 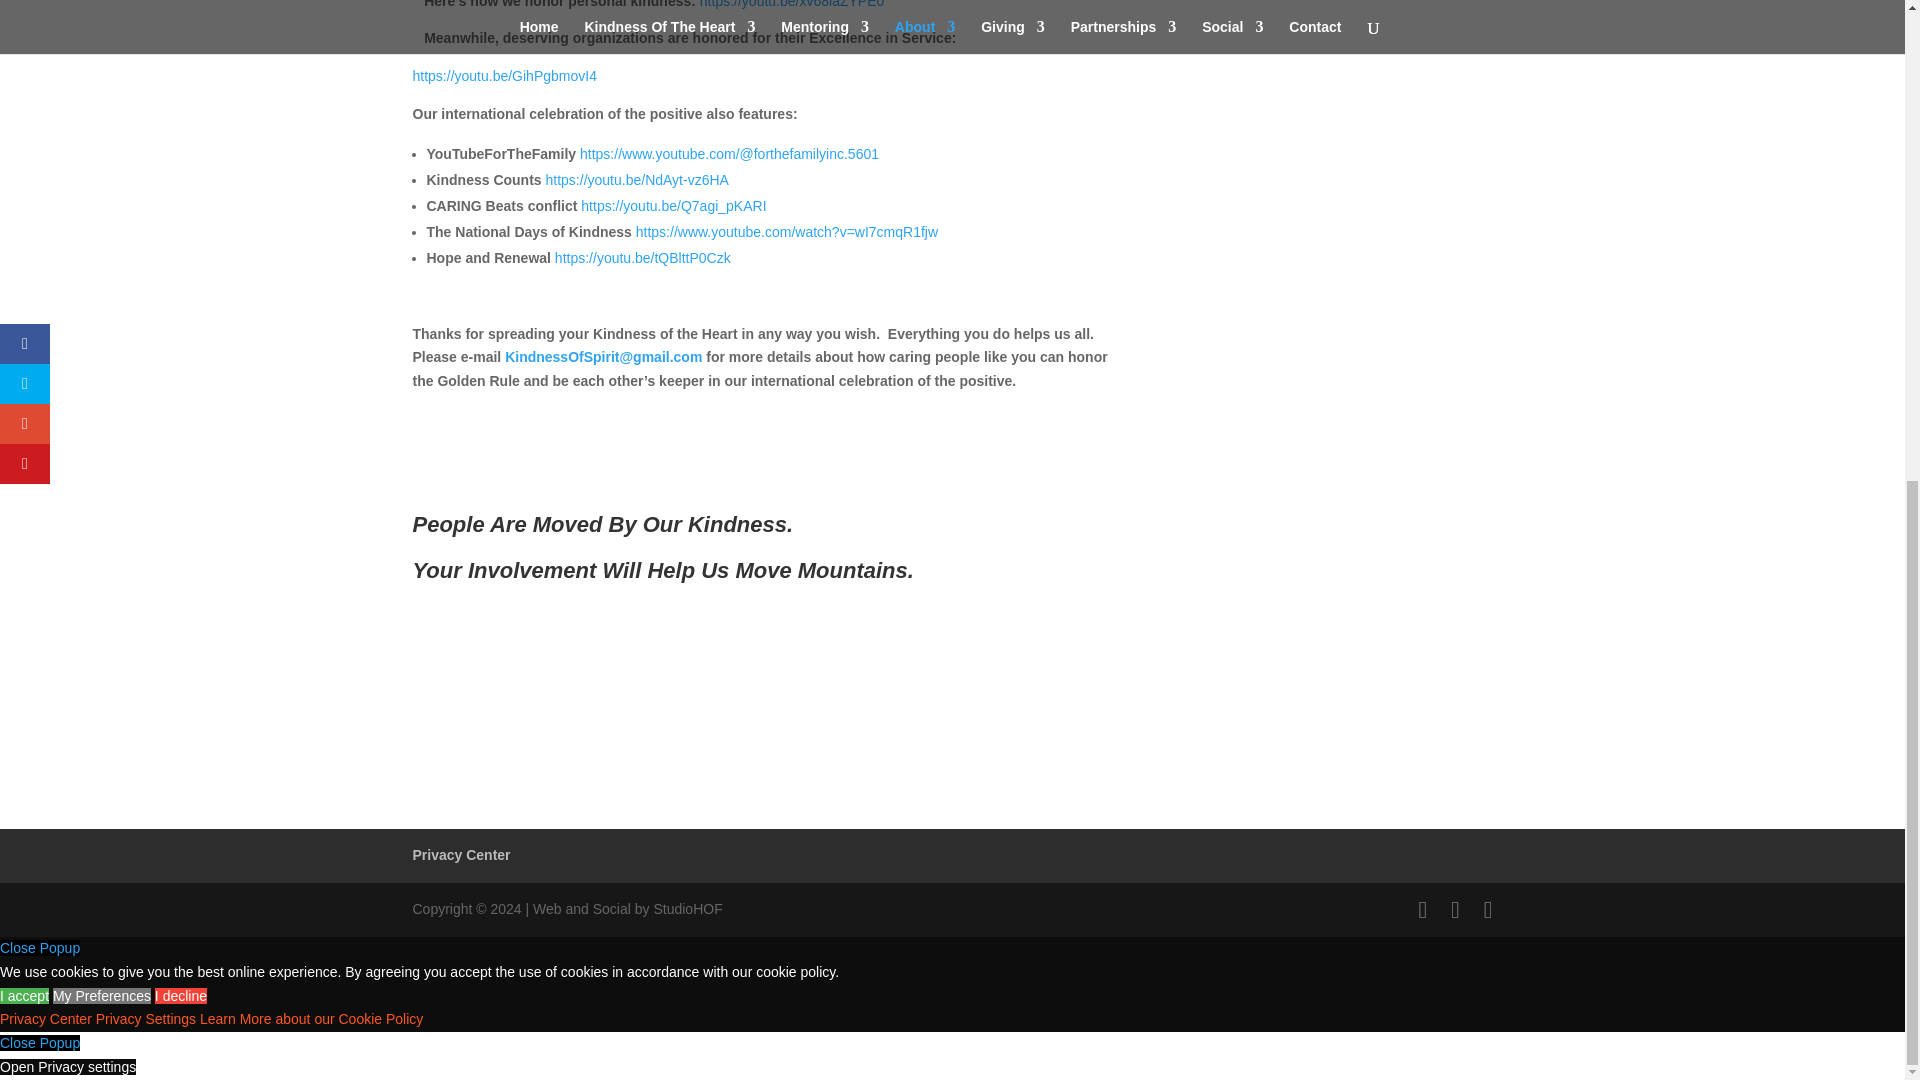 What do you see at coordinates (461, 854) in the screenshot?
I see `Privacy Center` at bounding box center [461, 854].